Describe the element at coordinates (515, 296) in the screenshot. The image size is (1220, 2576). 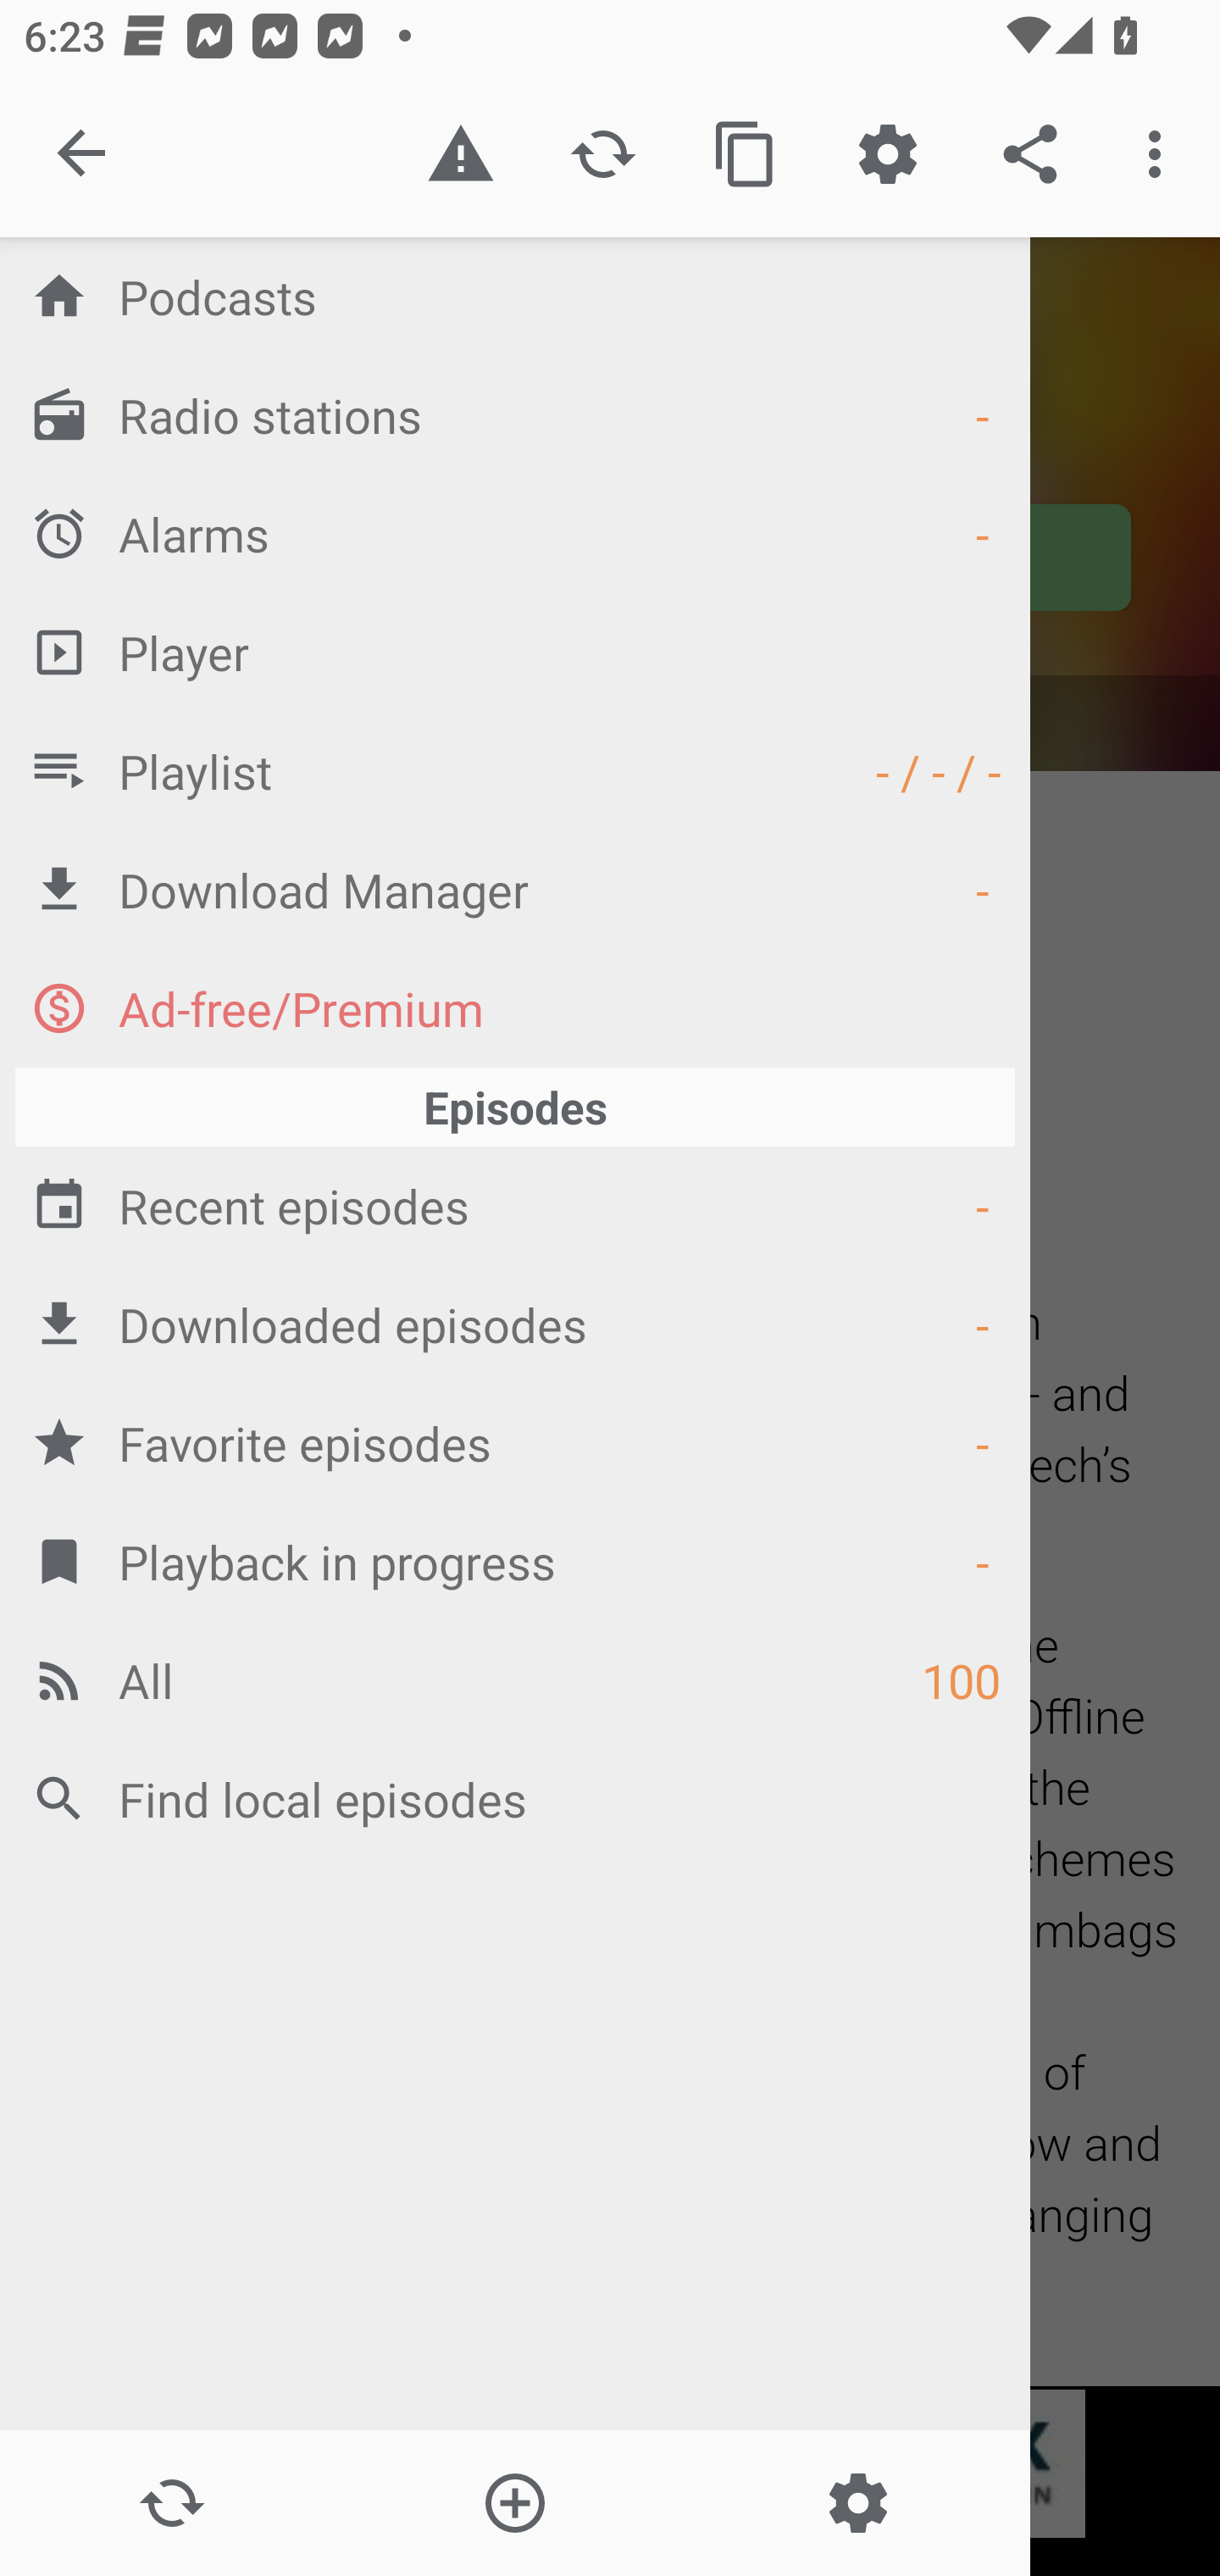
I see `Podcasts` at that location.